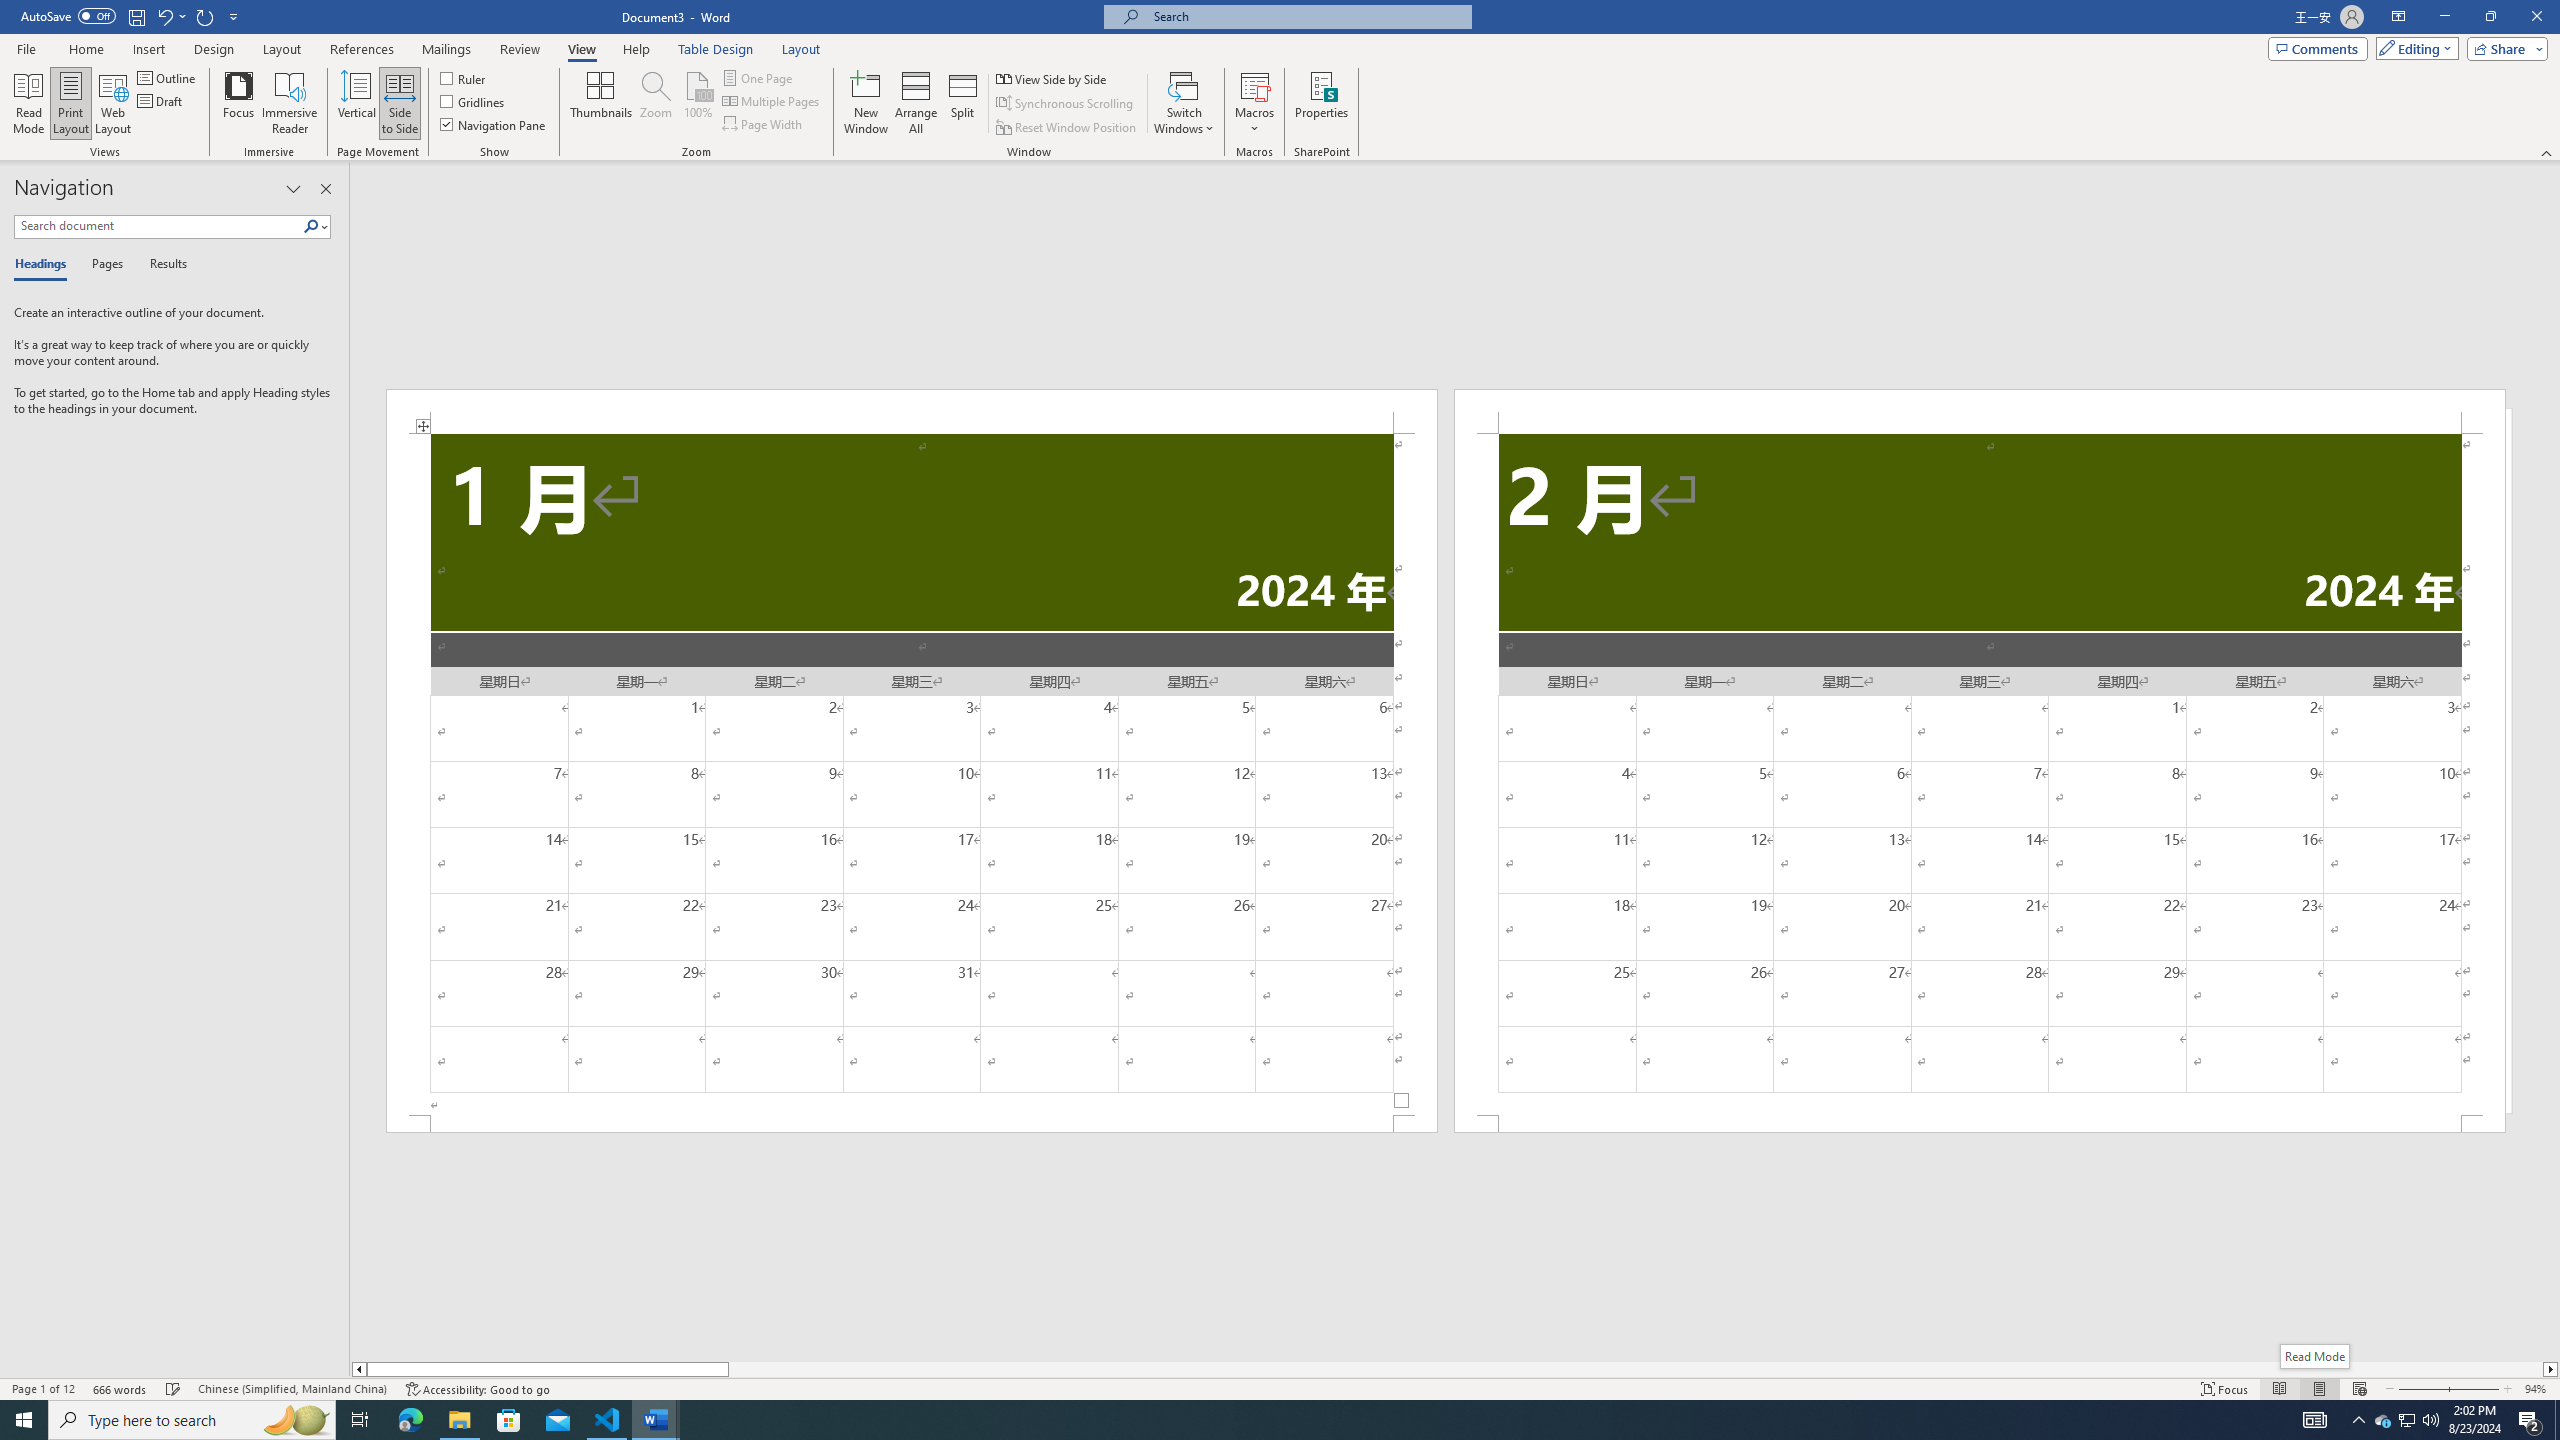 The height and width of the screenshot is (1440, 2560). Describe the element at coordinates (697, 103) in the screenshot. I see `100%` at that location.